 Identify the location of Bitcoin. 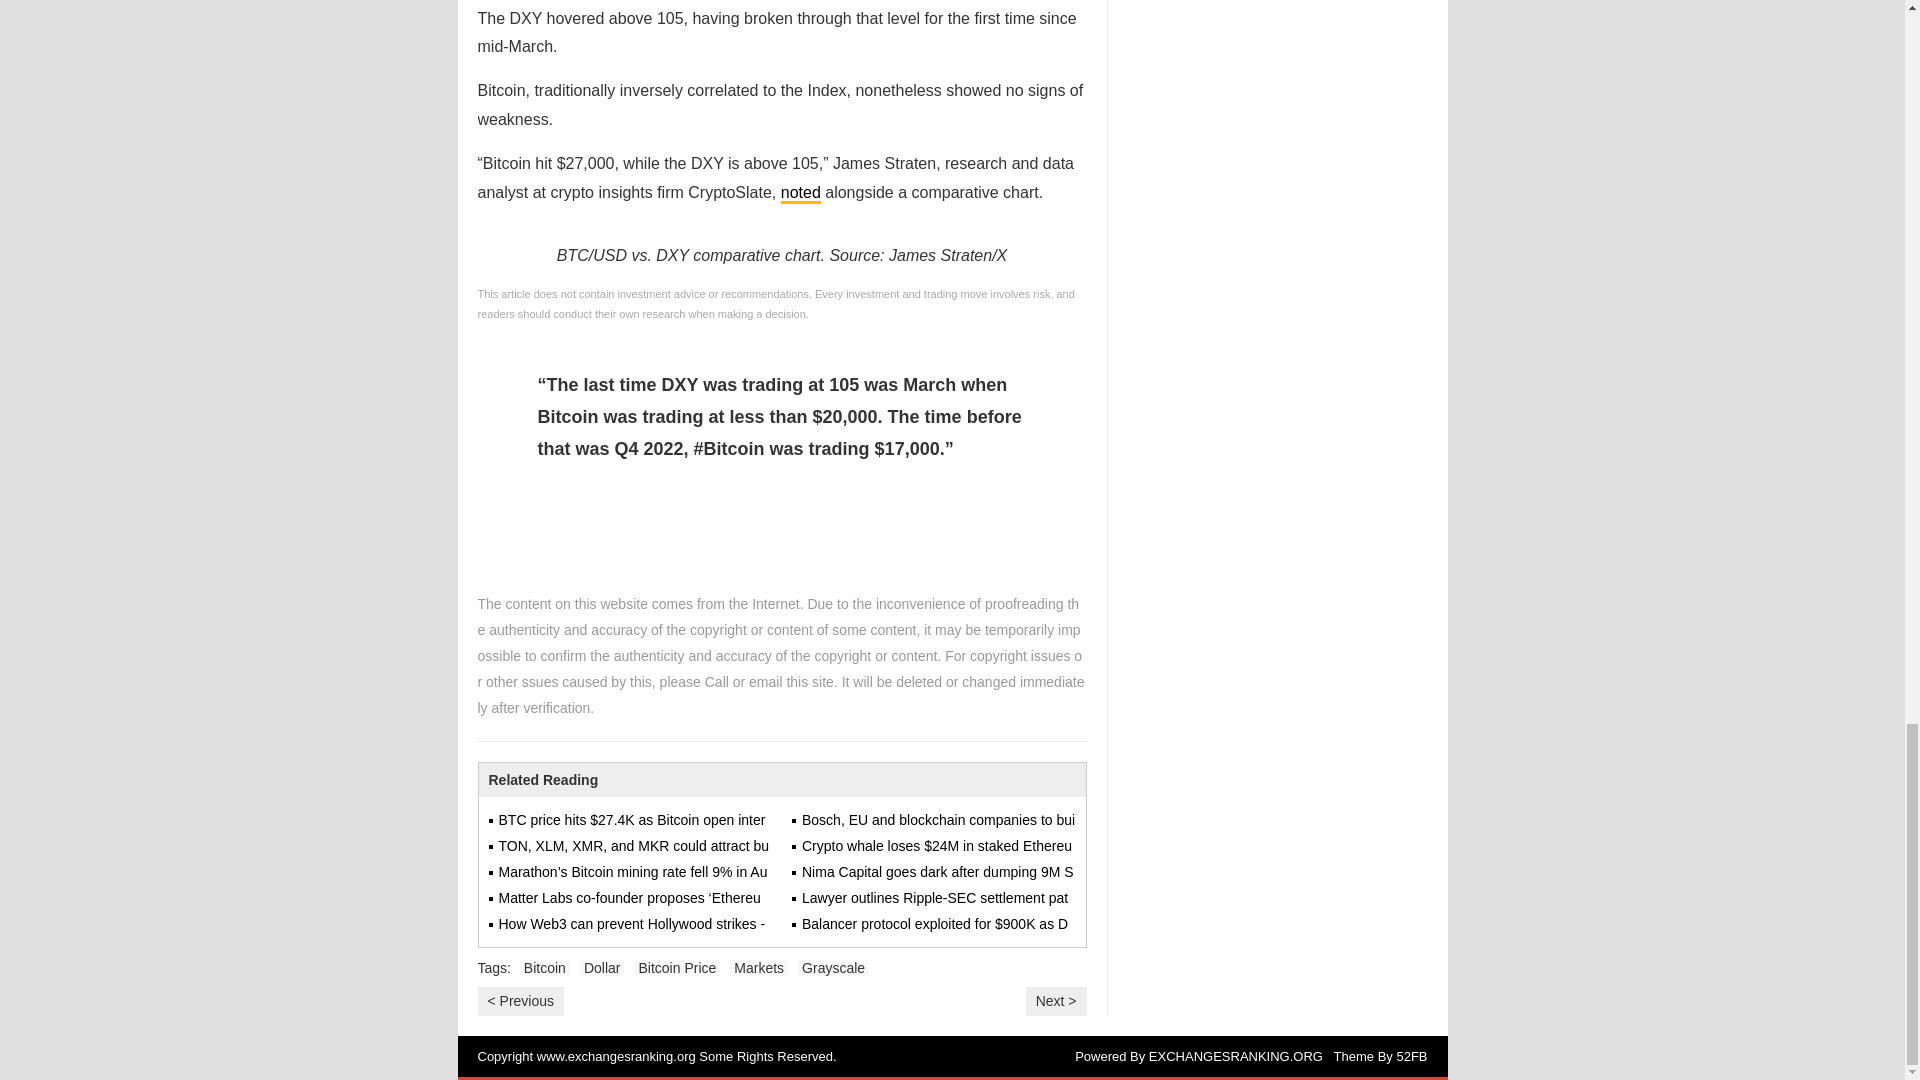
(545, 968).